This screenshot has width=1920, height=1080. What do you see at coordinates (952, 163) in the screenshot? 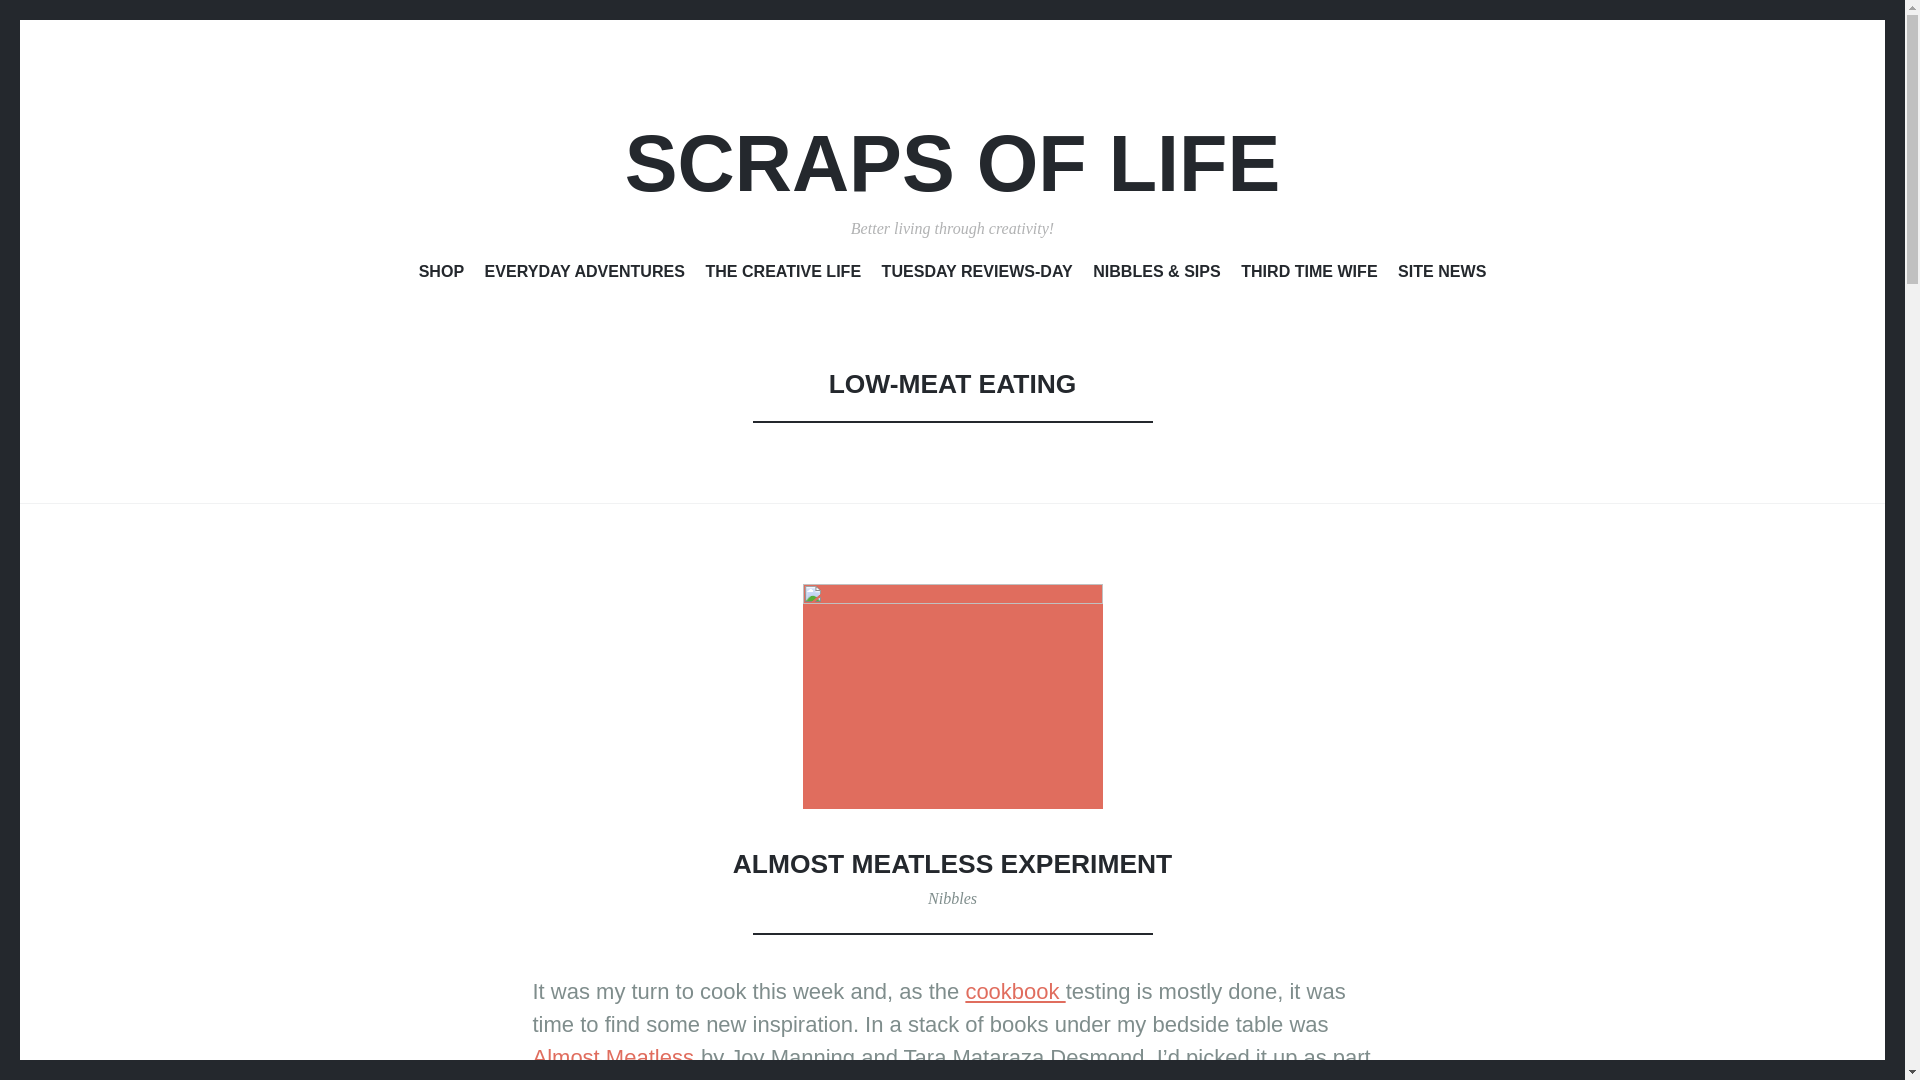
I see `SCRAPS OF LIFE` at bounding box center [952, 163].